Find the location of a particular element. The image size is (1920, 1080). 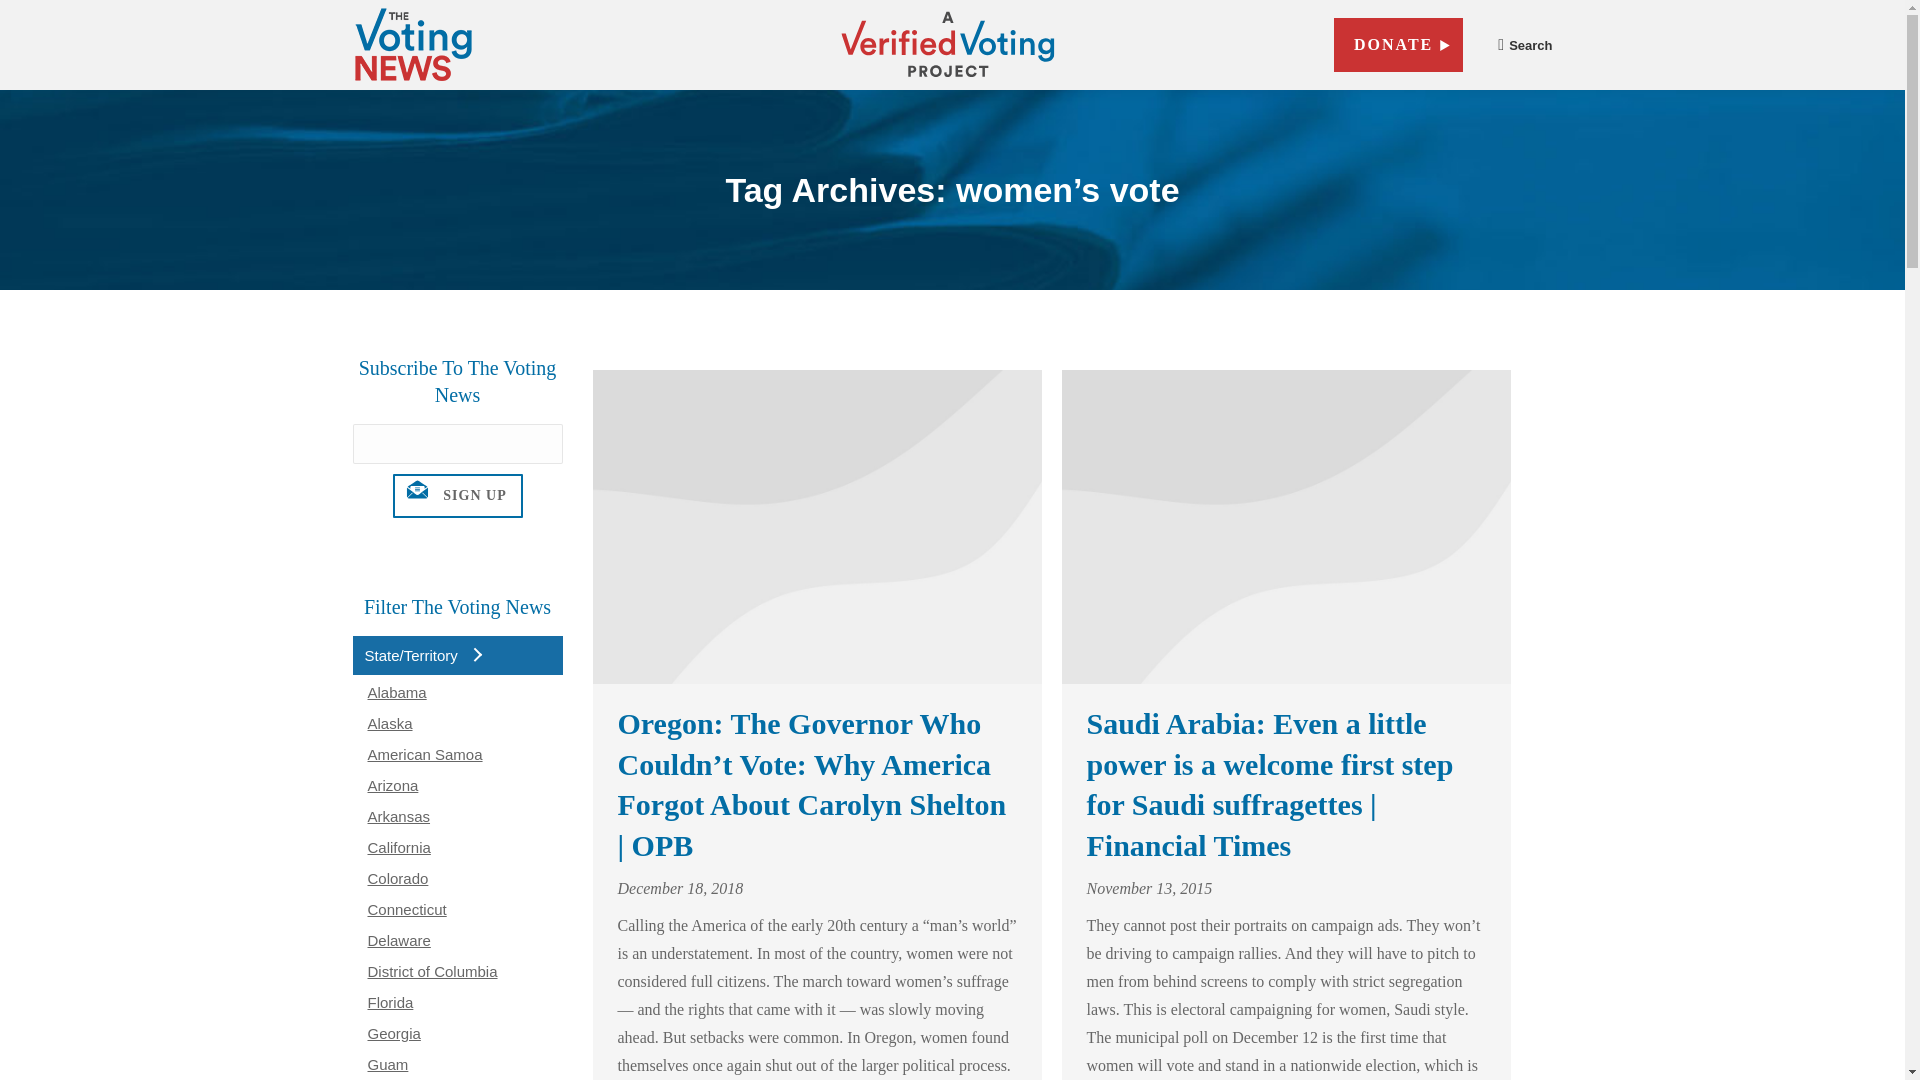

Alabama is located at coordinates (397, 692).